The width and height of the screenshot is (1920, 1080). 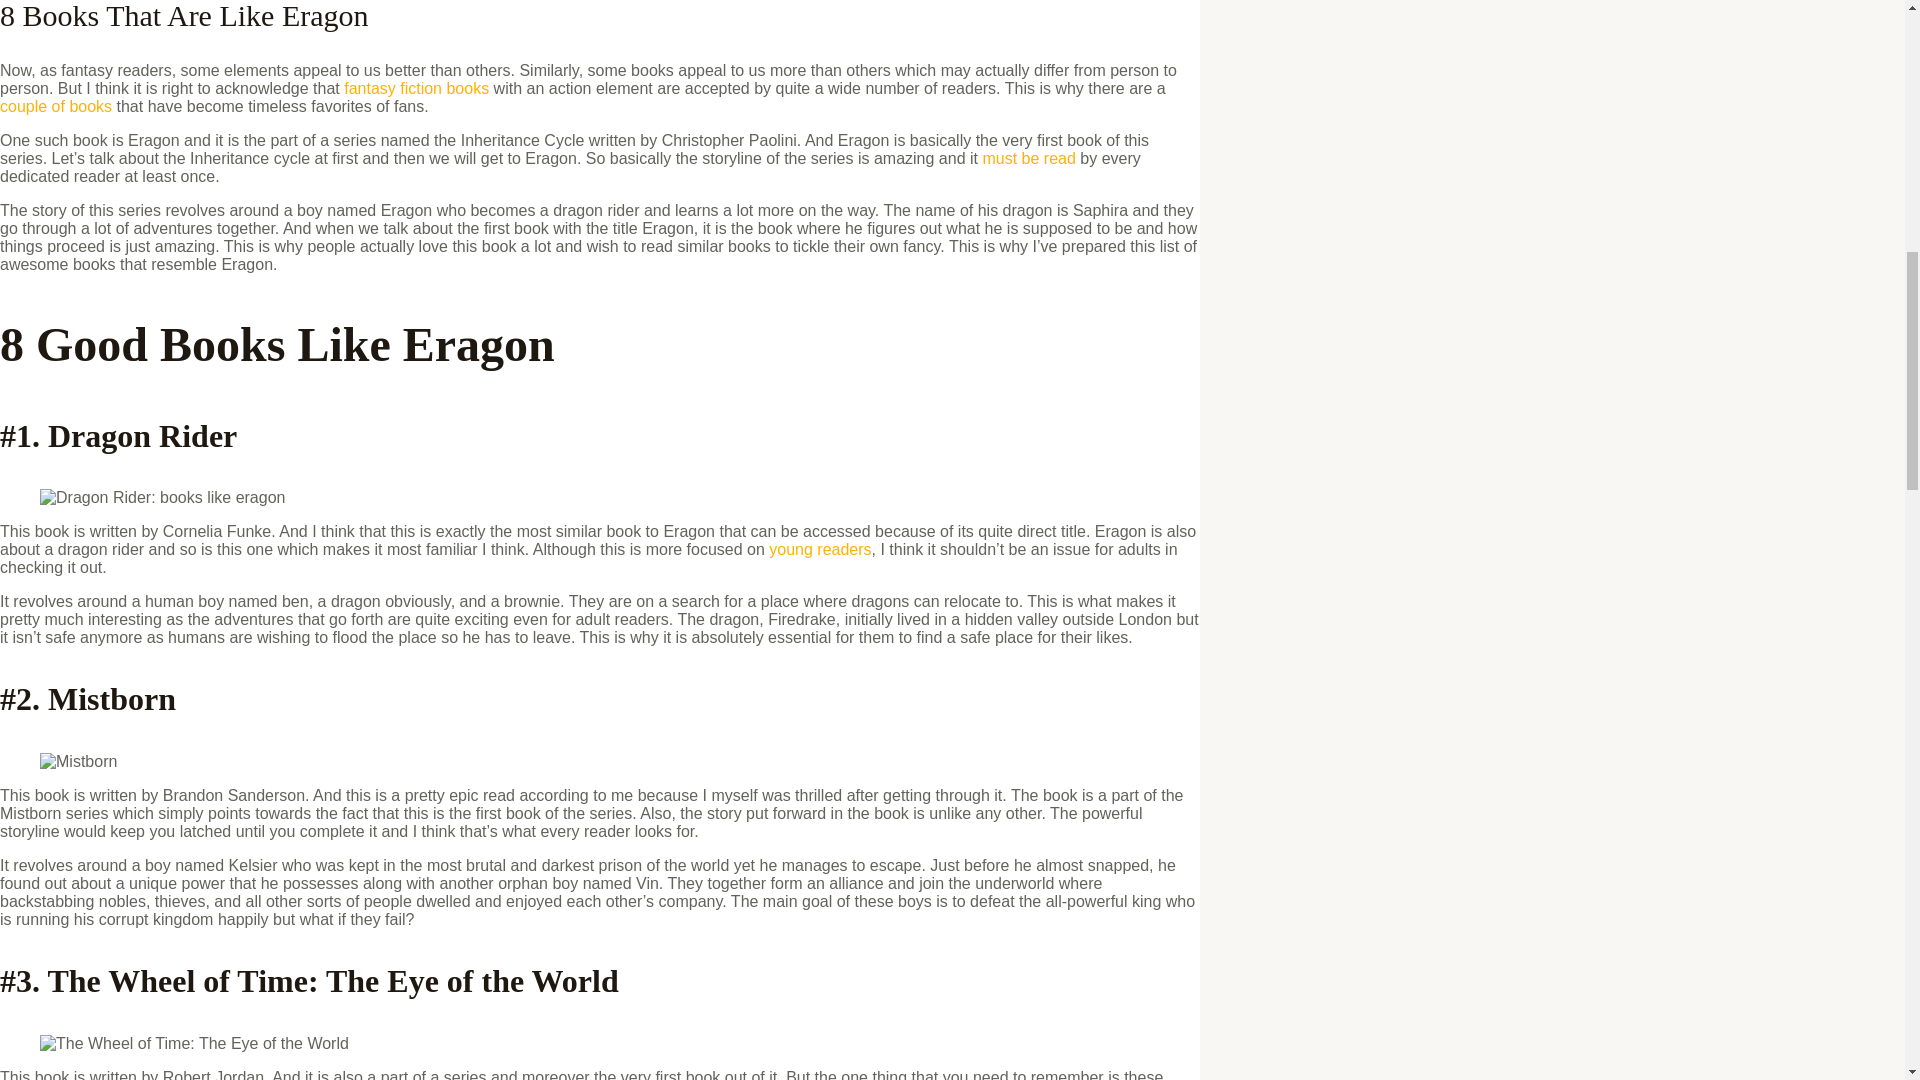 What do you see at coordinates (162, 498) in the screenshot?
I see `8 Books That Are Like Eragon 3` at bounding box center [162, 498].